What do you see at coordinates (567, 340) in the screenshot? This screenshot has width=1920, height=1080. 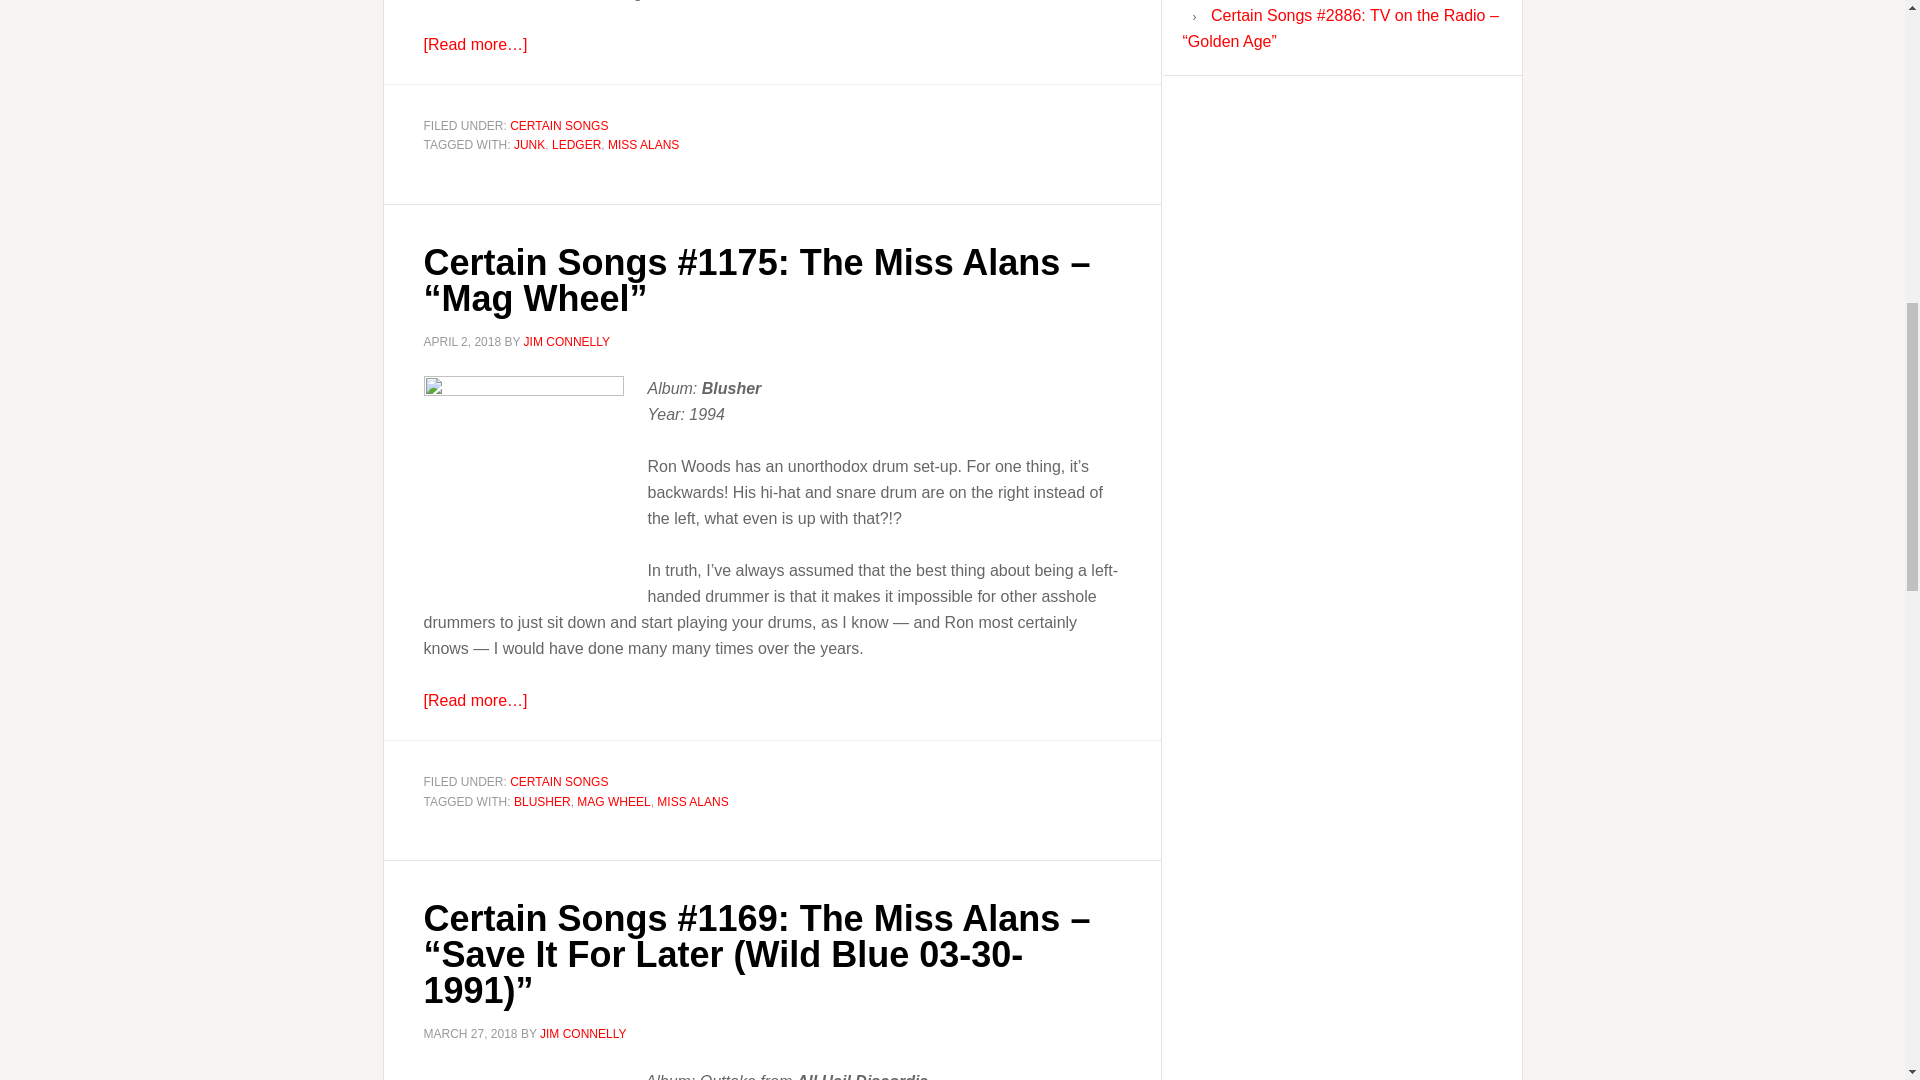 I see `JIM CONNELLY` at bounding box center [567, 340].